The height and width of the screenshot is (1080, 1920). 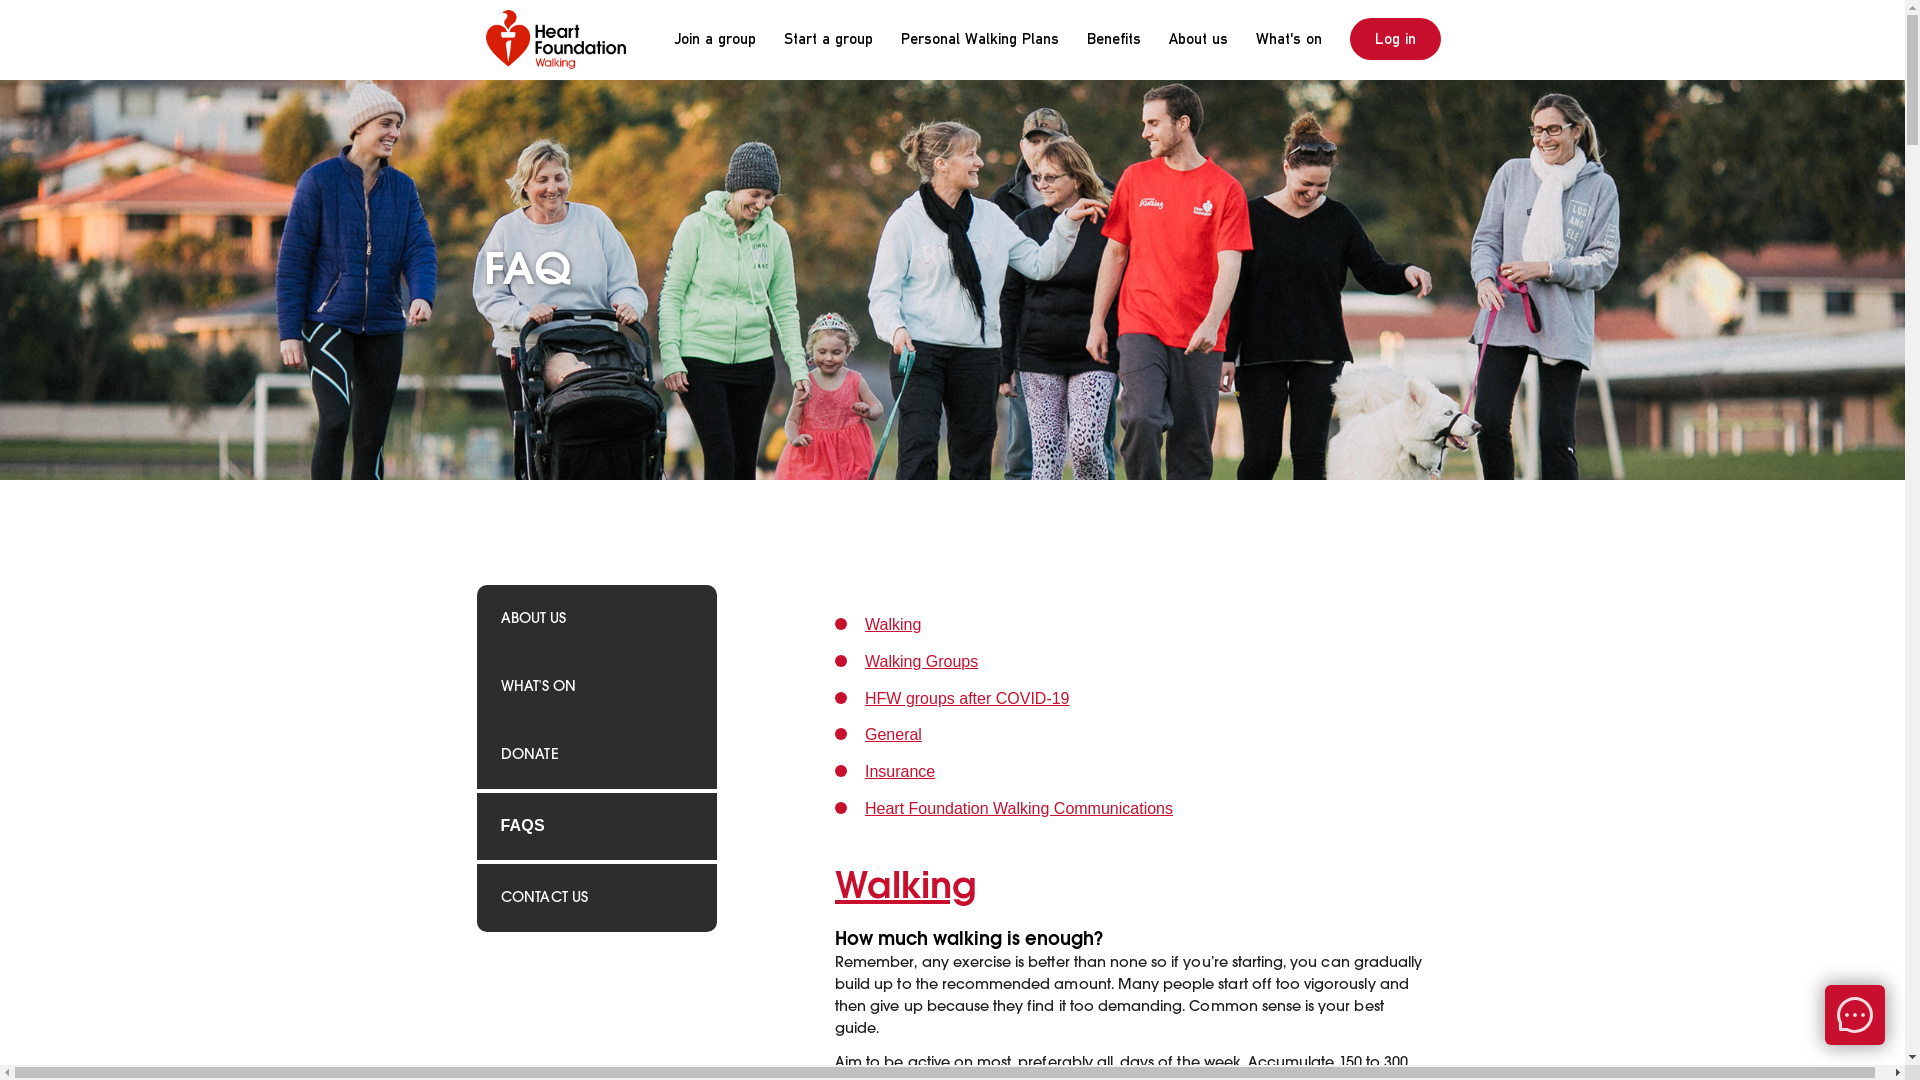 I want to click on FAQS, so click(x=522, y=826).